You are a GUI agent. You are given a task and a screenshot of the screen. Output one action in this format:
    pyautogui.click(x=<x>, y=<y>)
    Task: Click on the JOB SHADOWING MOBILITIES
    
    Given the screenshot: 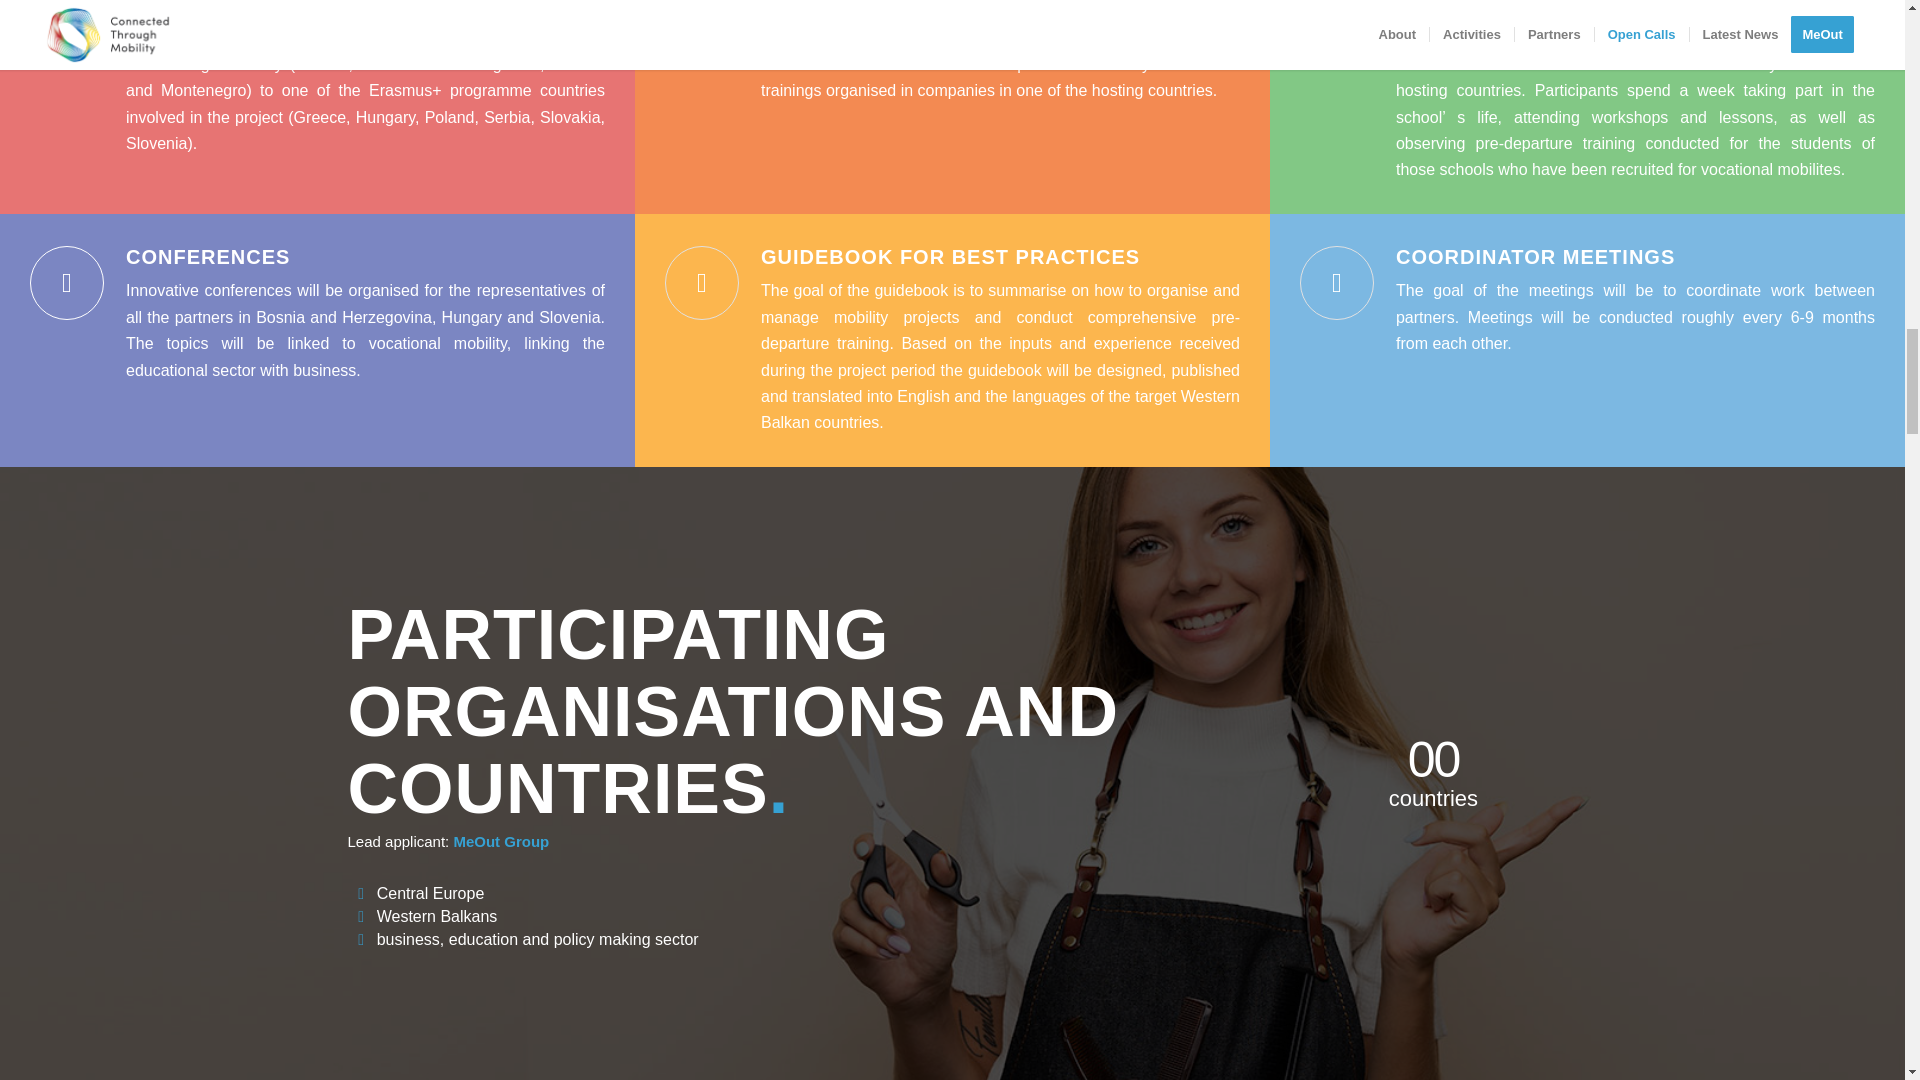 What is the action you would take?
    pyautogui.click(x=1554, y=8)
    